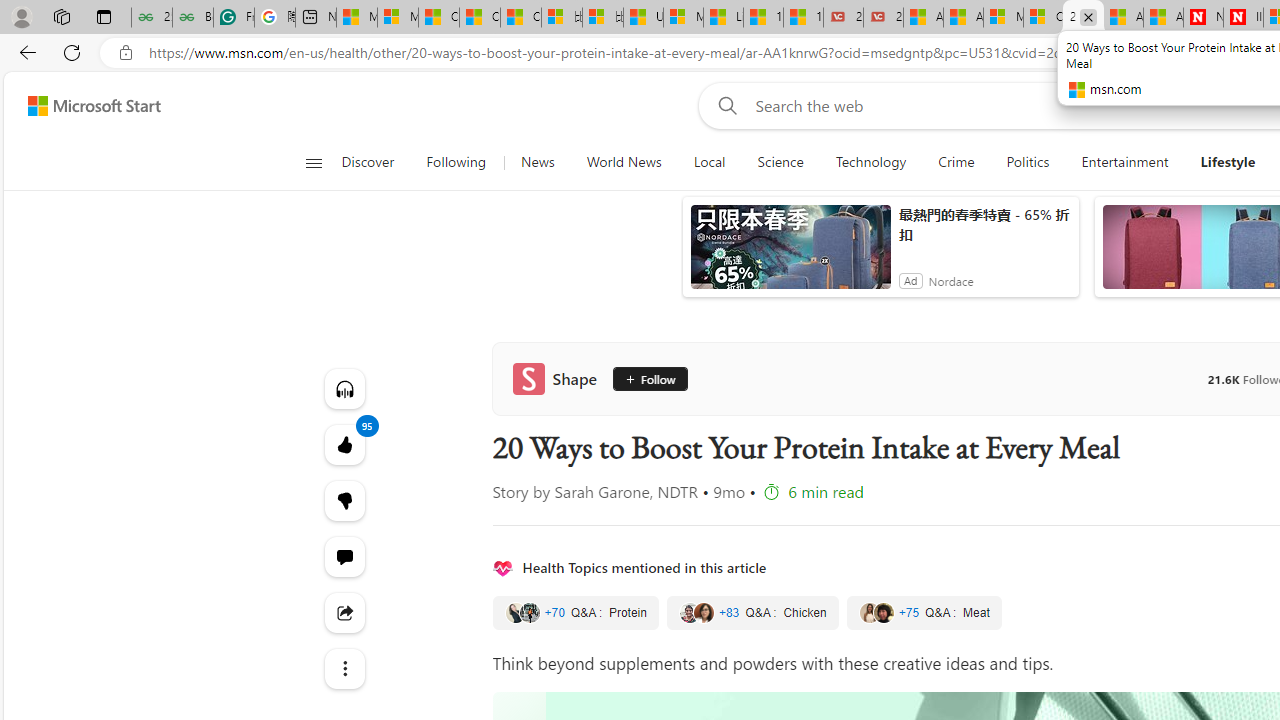  I want to click on Start the conversation, so click(344, 556).